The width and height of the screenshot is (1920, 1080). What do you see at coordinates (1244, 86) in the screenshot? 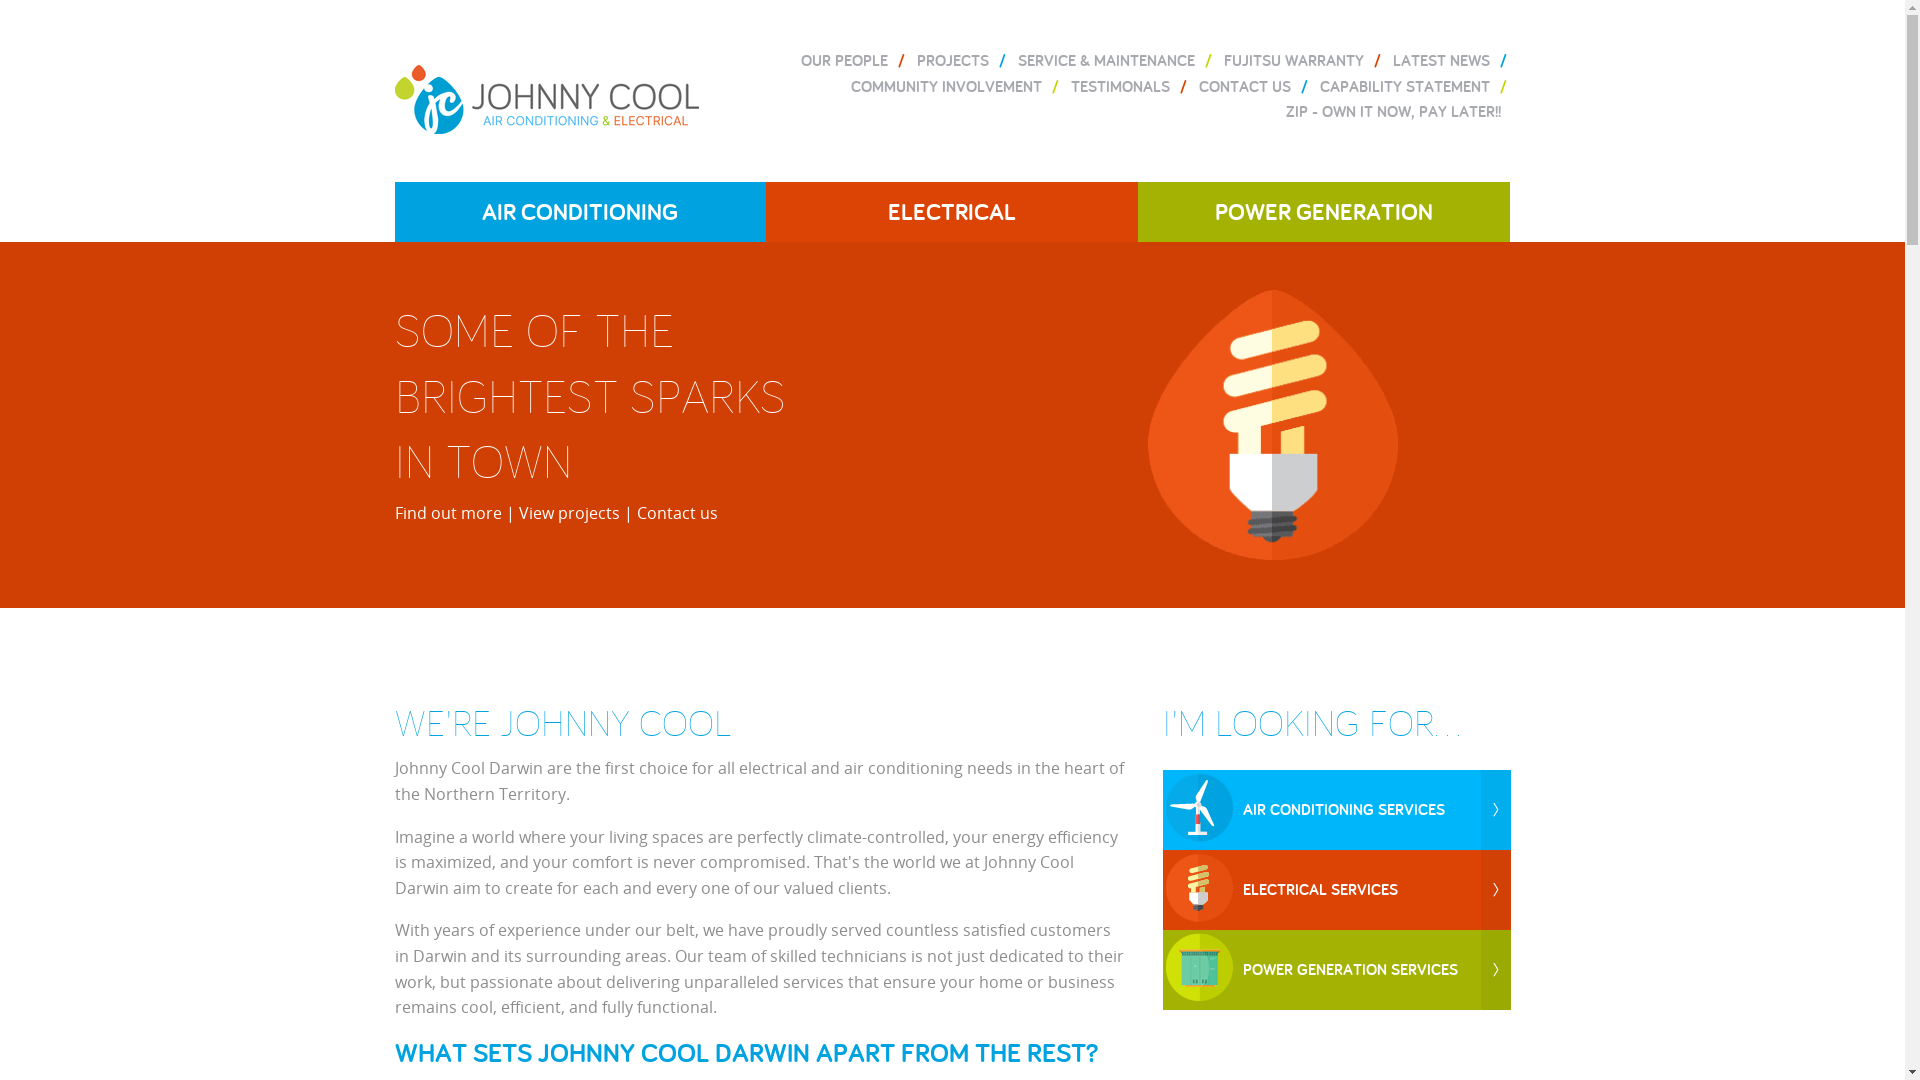
I see `CONTACT US` at bounding box center [1244, 86].